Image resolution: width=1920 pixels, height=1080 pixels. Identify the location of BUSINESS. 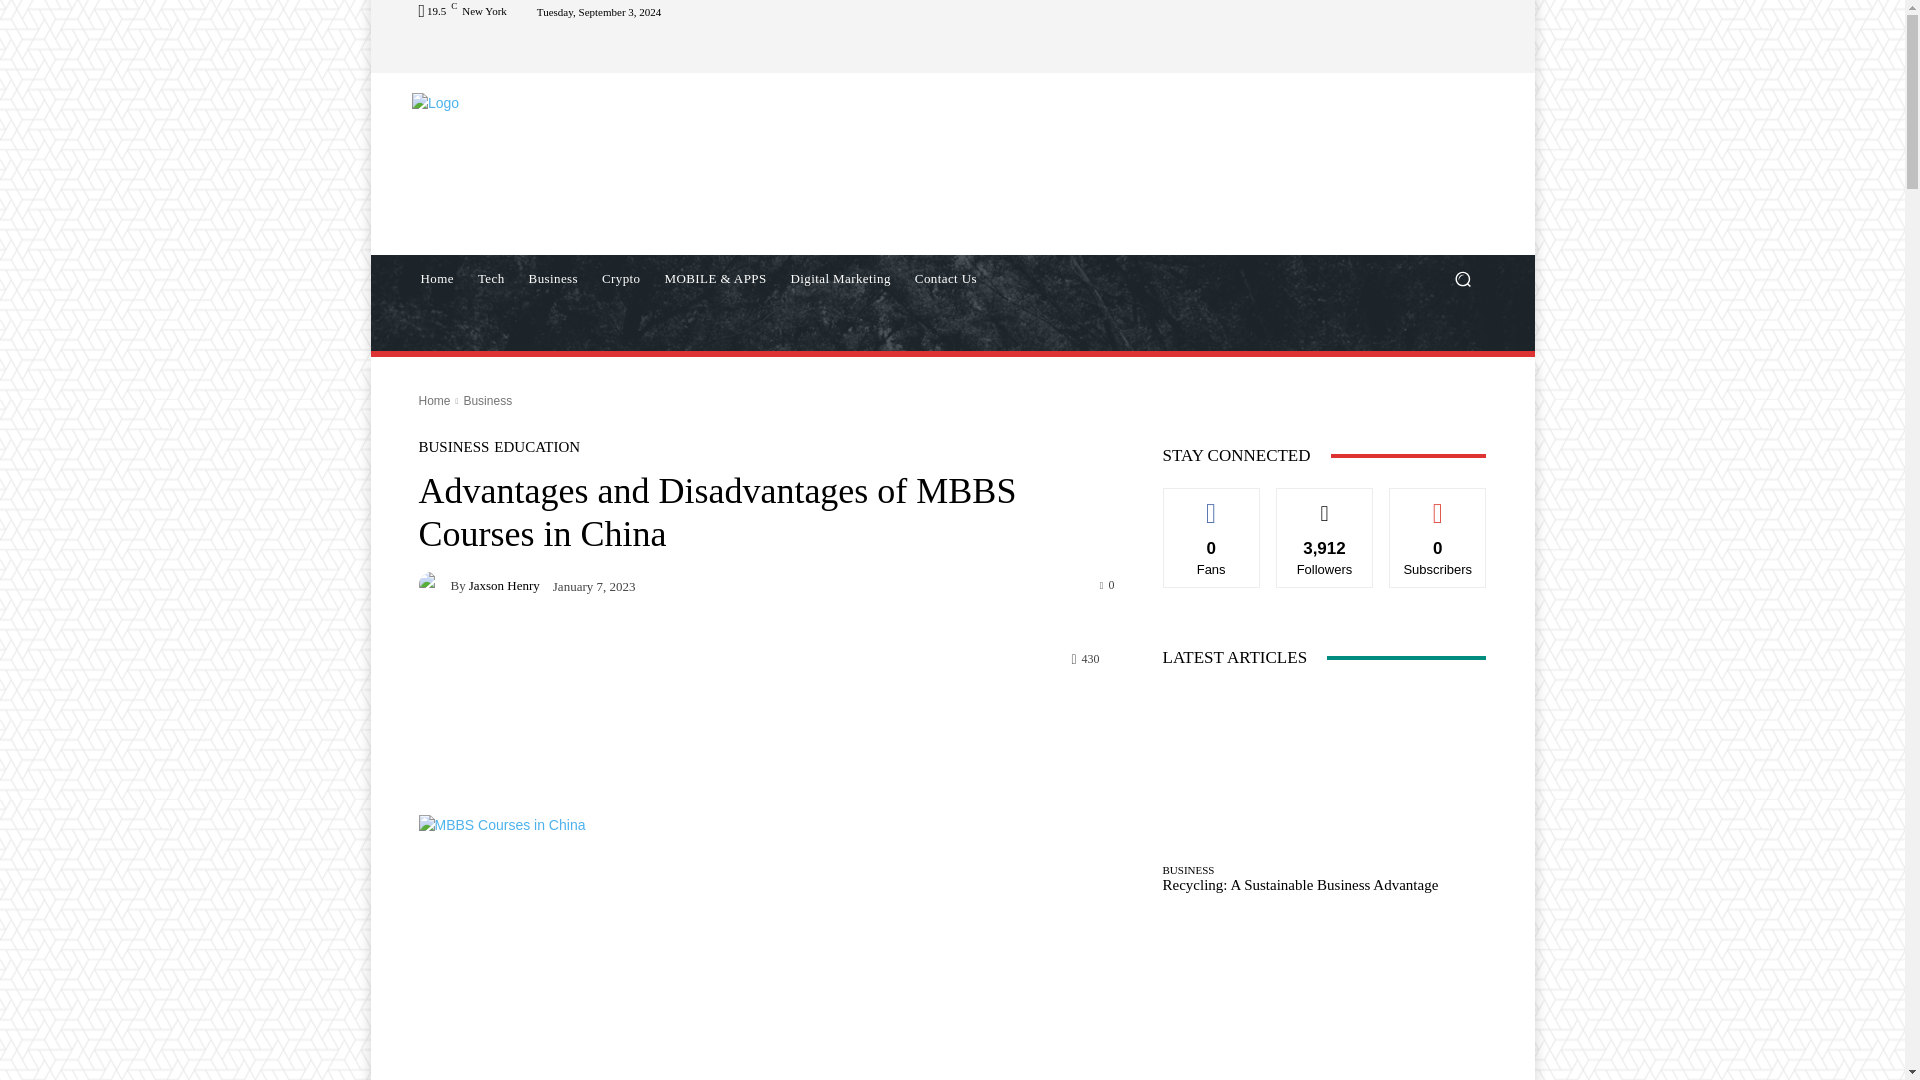
(454, 446).